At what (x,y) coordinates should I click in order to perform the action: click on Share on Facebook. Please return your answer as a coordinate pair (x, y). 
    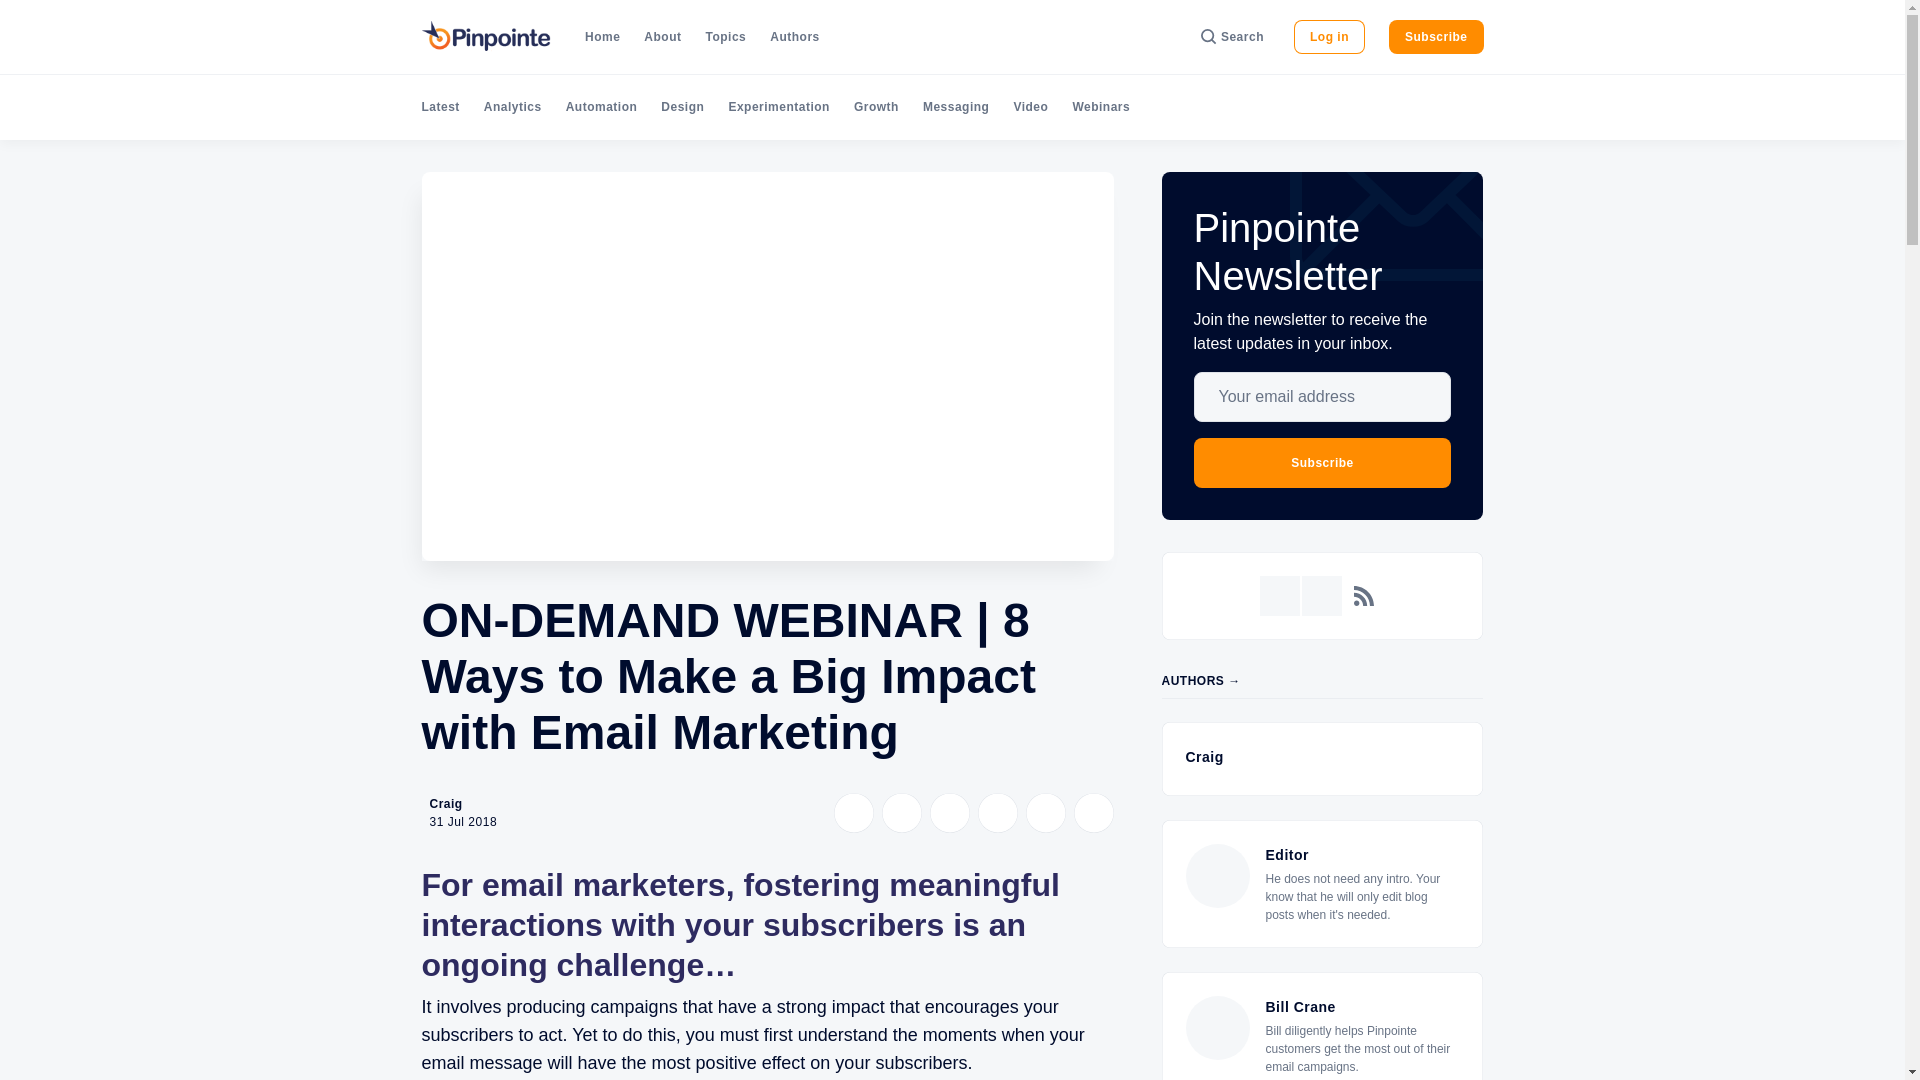
    Looking at the image, I should click on (901, 812).